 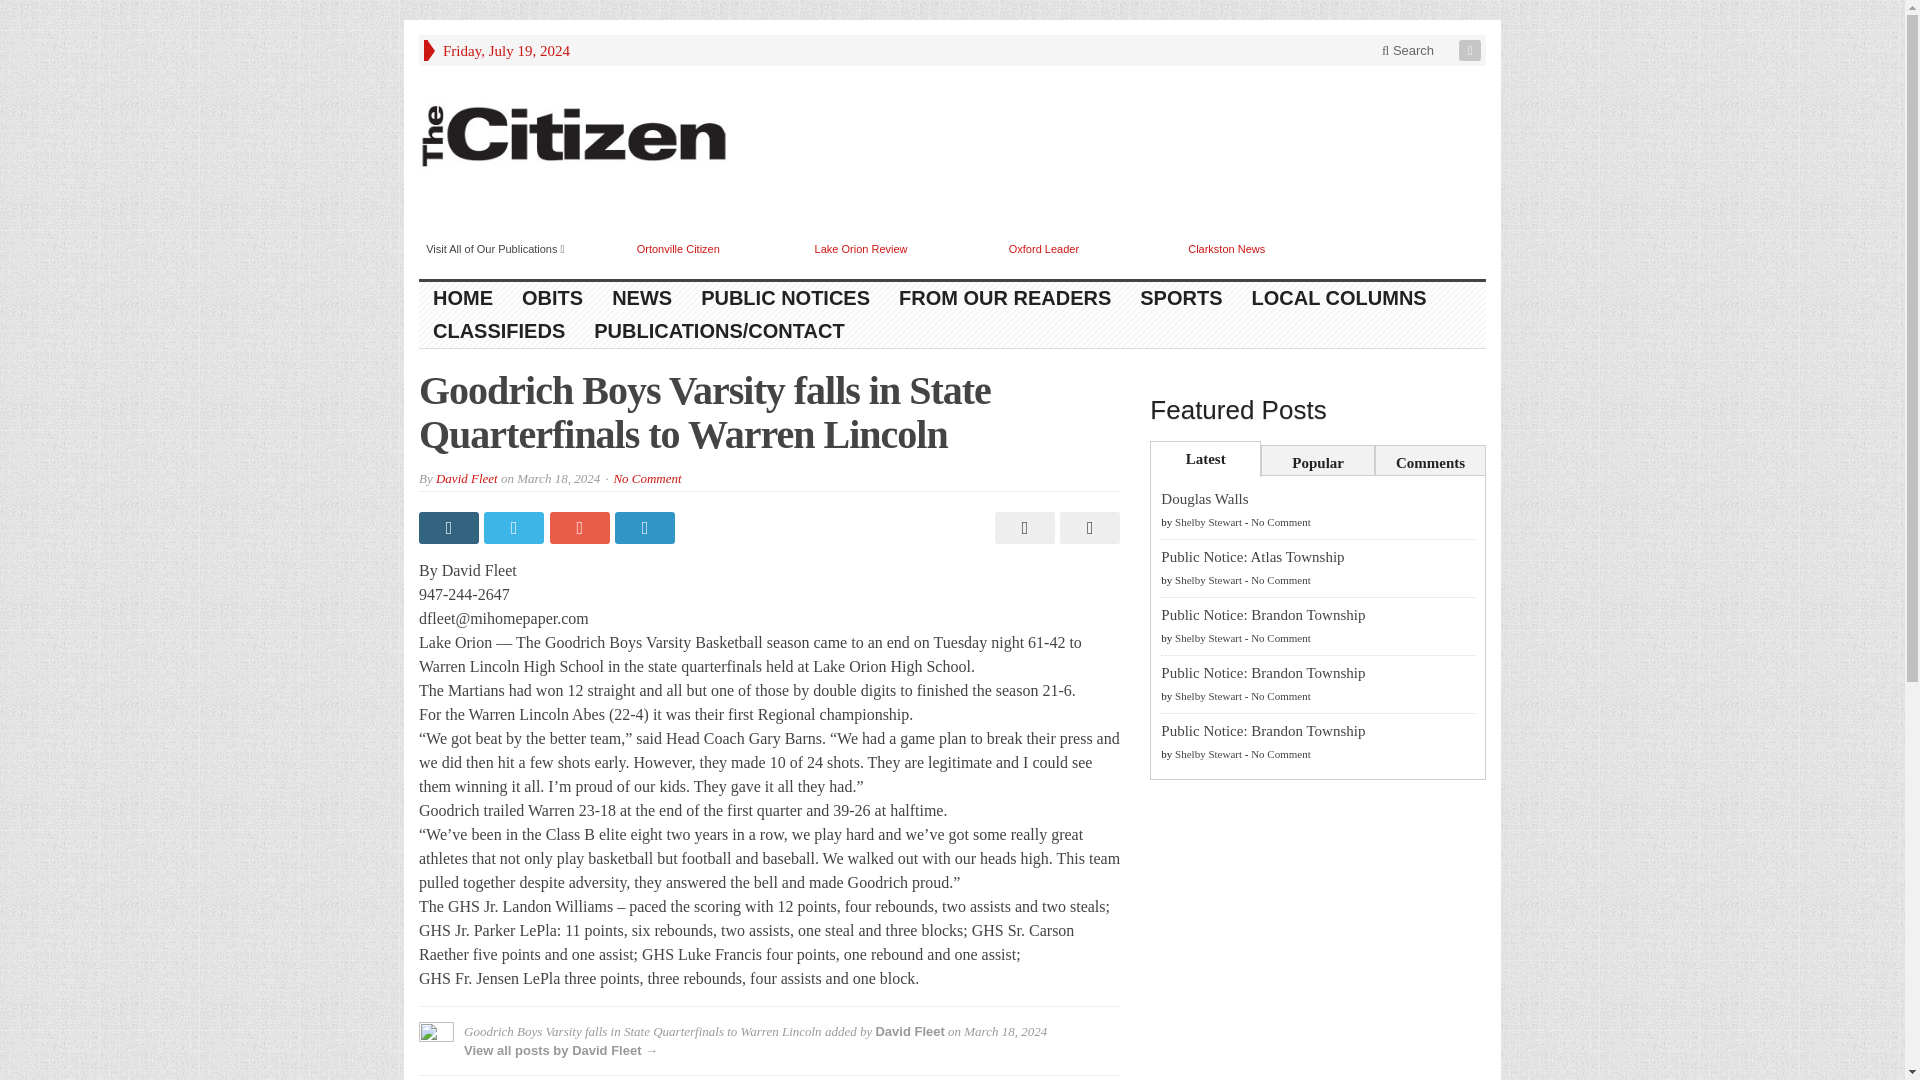 What do you see at coordinates (1252, 556) in the screenshot?
I see `Permalink to Public Notice: Atlas Township` at bounding box center [1252, 556].